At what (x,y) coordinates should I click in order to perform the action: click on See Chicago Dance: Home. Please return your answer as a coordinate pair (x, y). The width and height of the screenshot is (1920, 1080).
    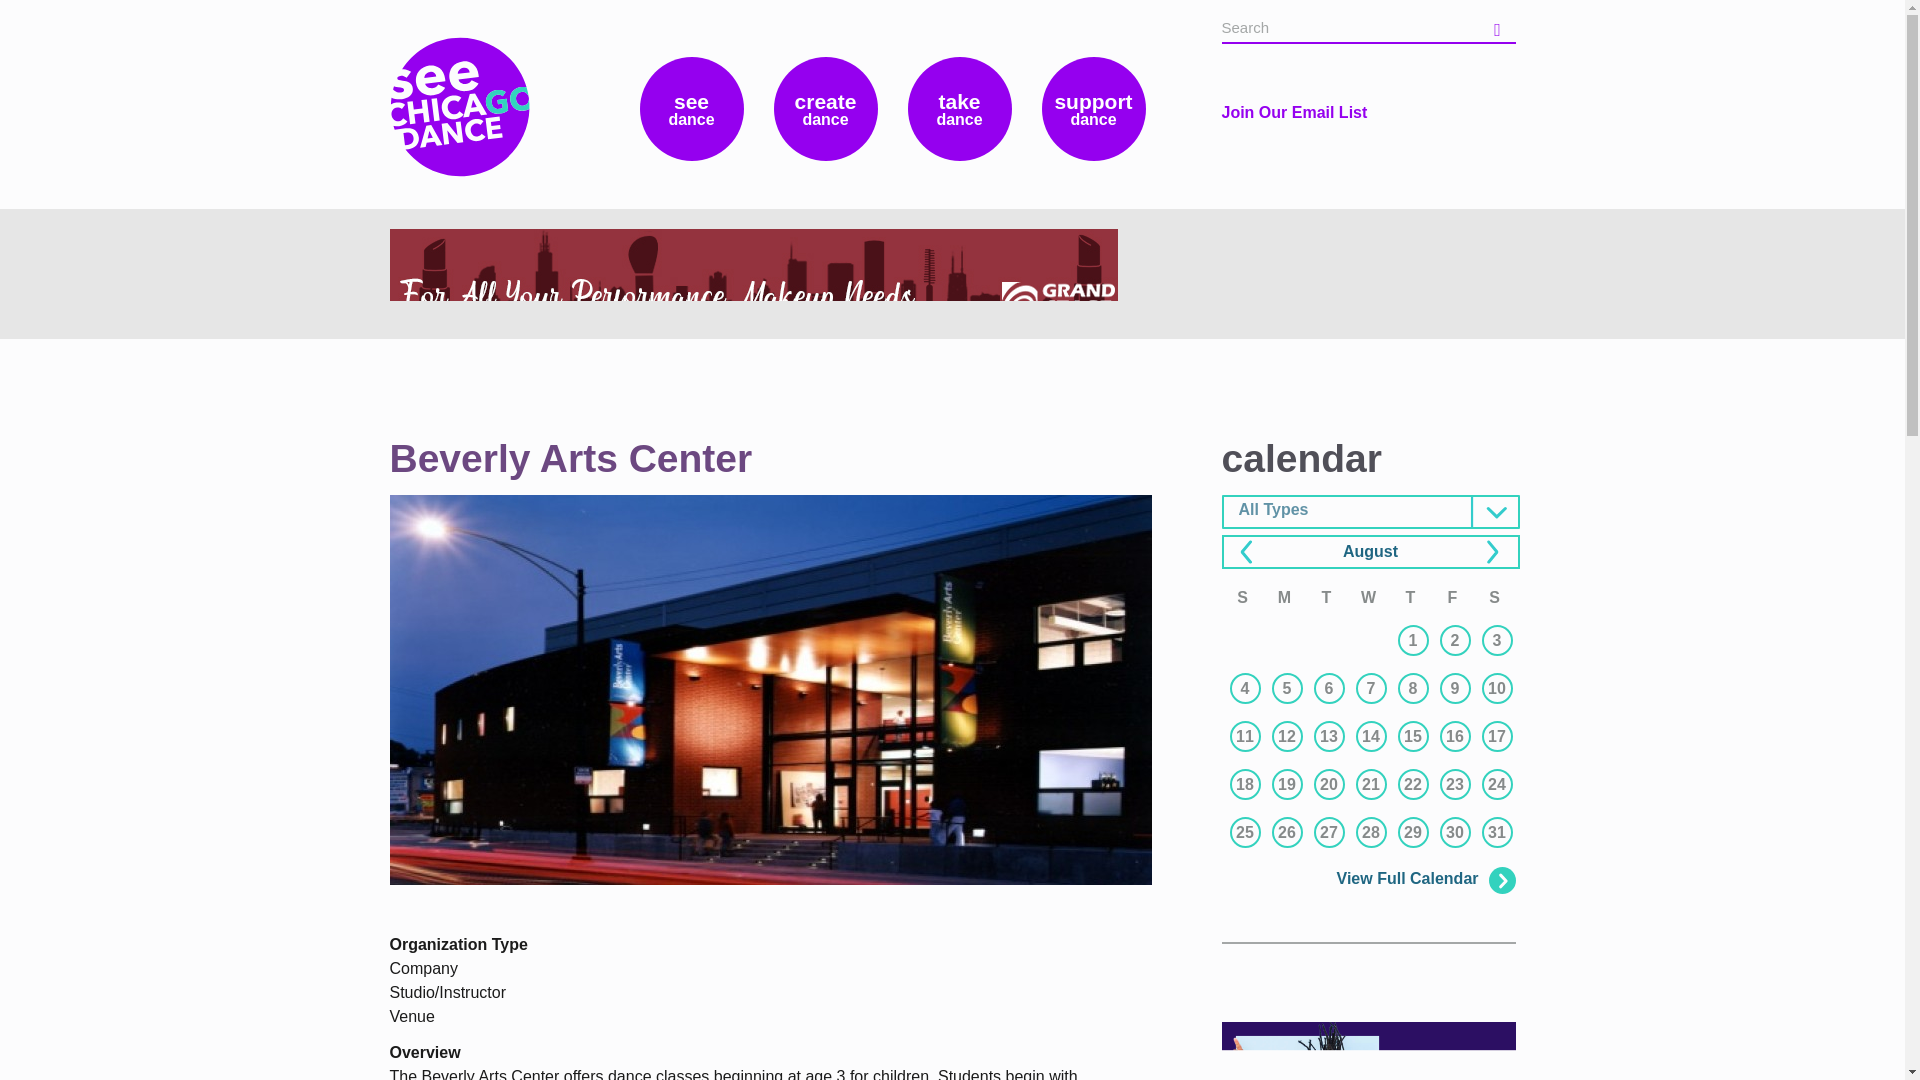
    Looking at the image, I should click on (459, 88).